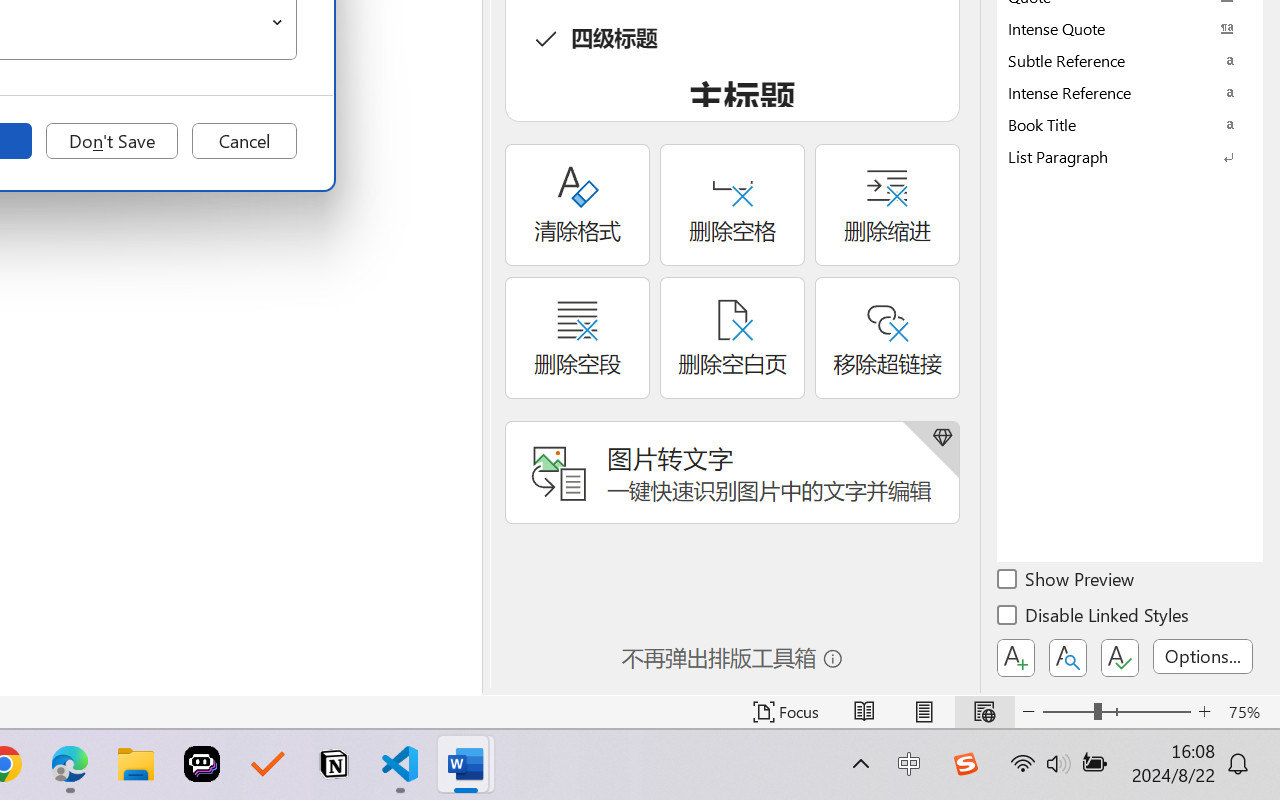  What do you see at coordinates (1130, 28) in the screenshot?
I see `Intense Quote` at bounding box center [1130, 28].